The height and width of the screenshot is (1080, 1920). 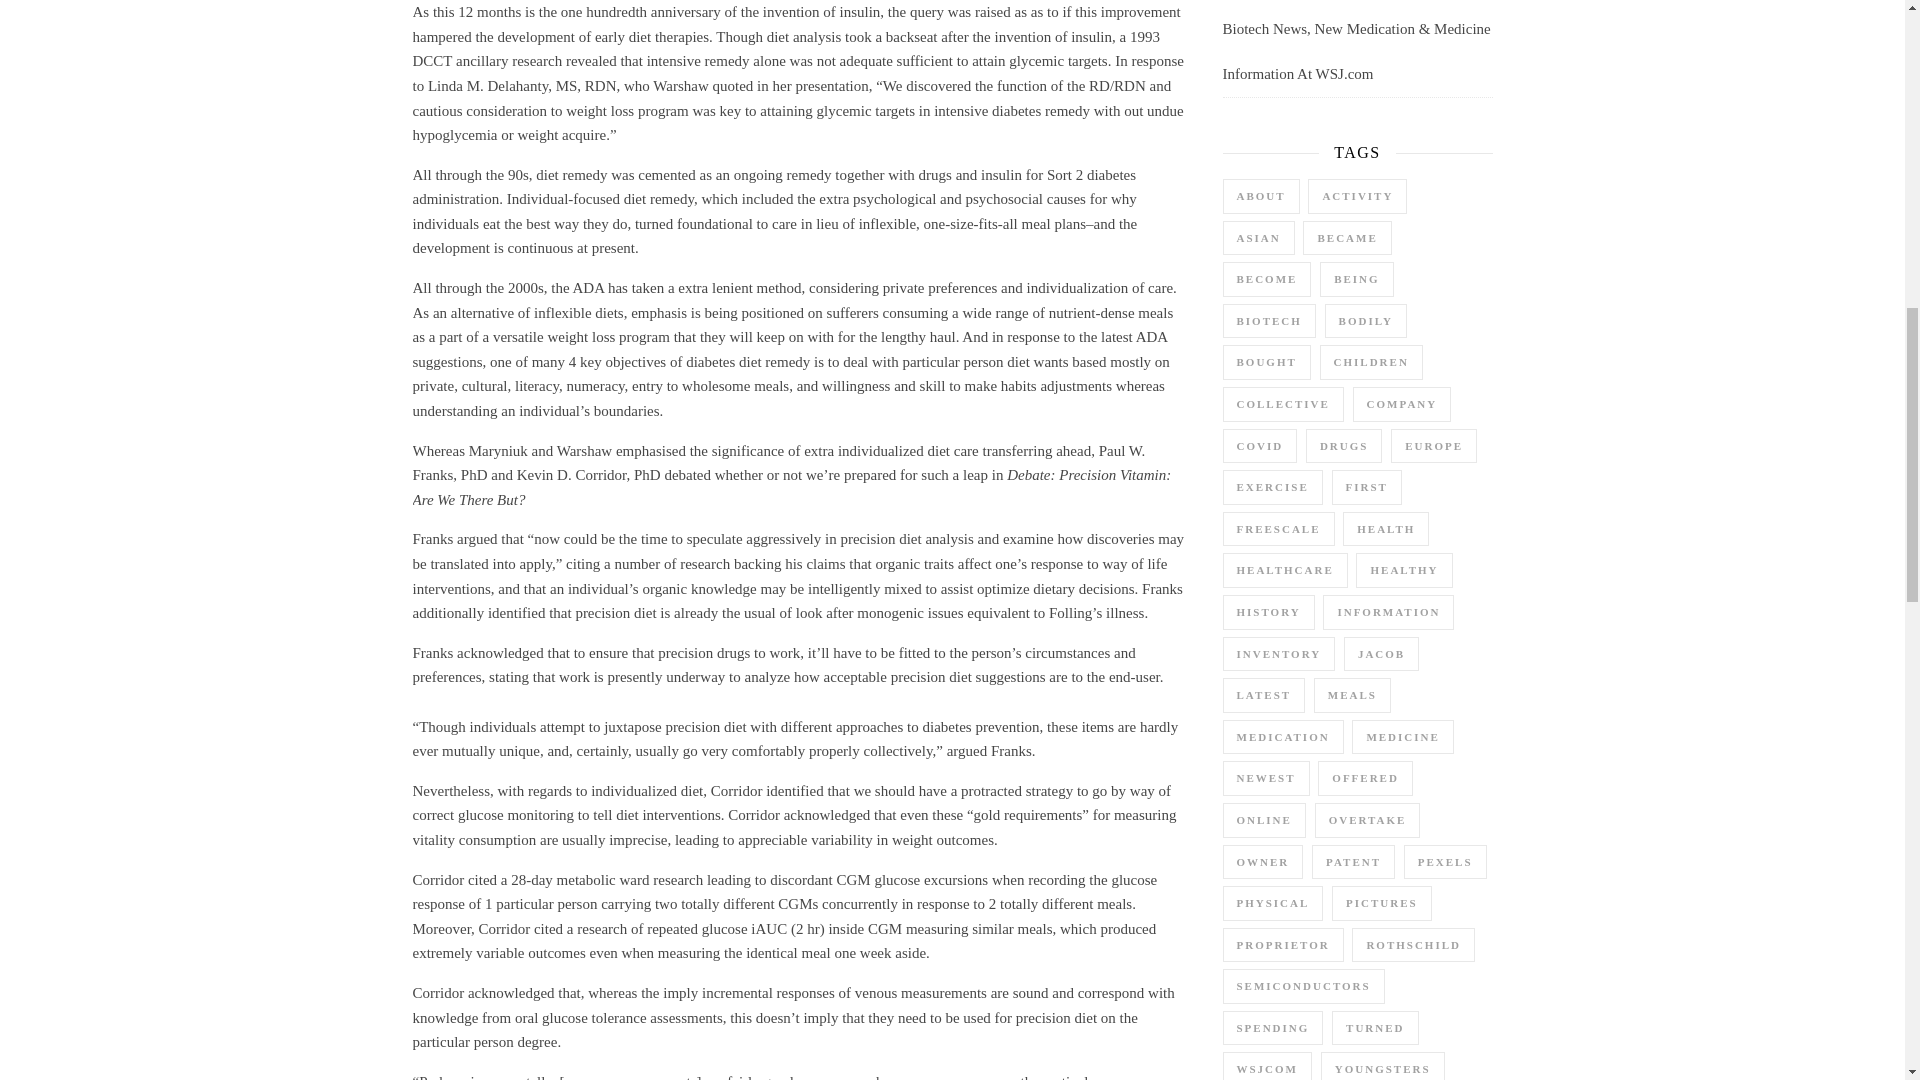 What do you see at coordinates (1352, 695) in the screenshot?
I see `MEALS` at bounding box center [1352, 695].